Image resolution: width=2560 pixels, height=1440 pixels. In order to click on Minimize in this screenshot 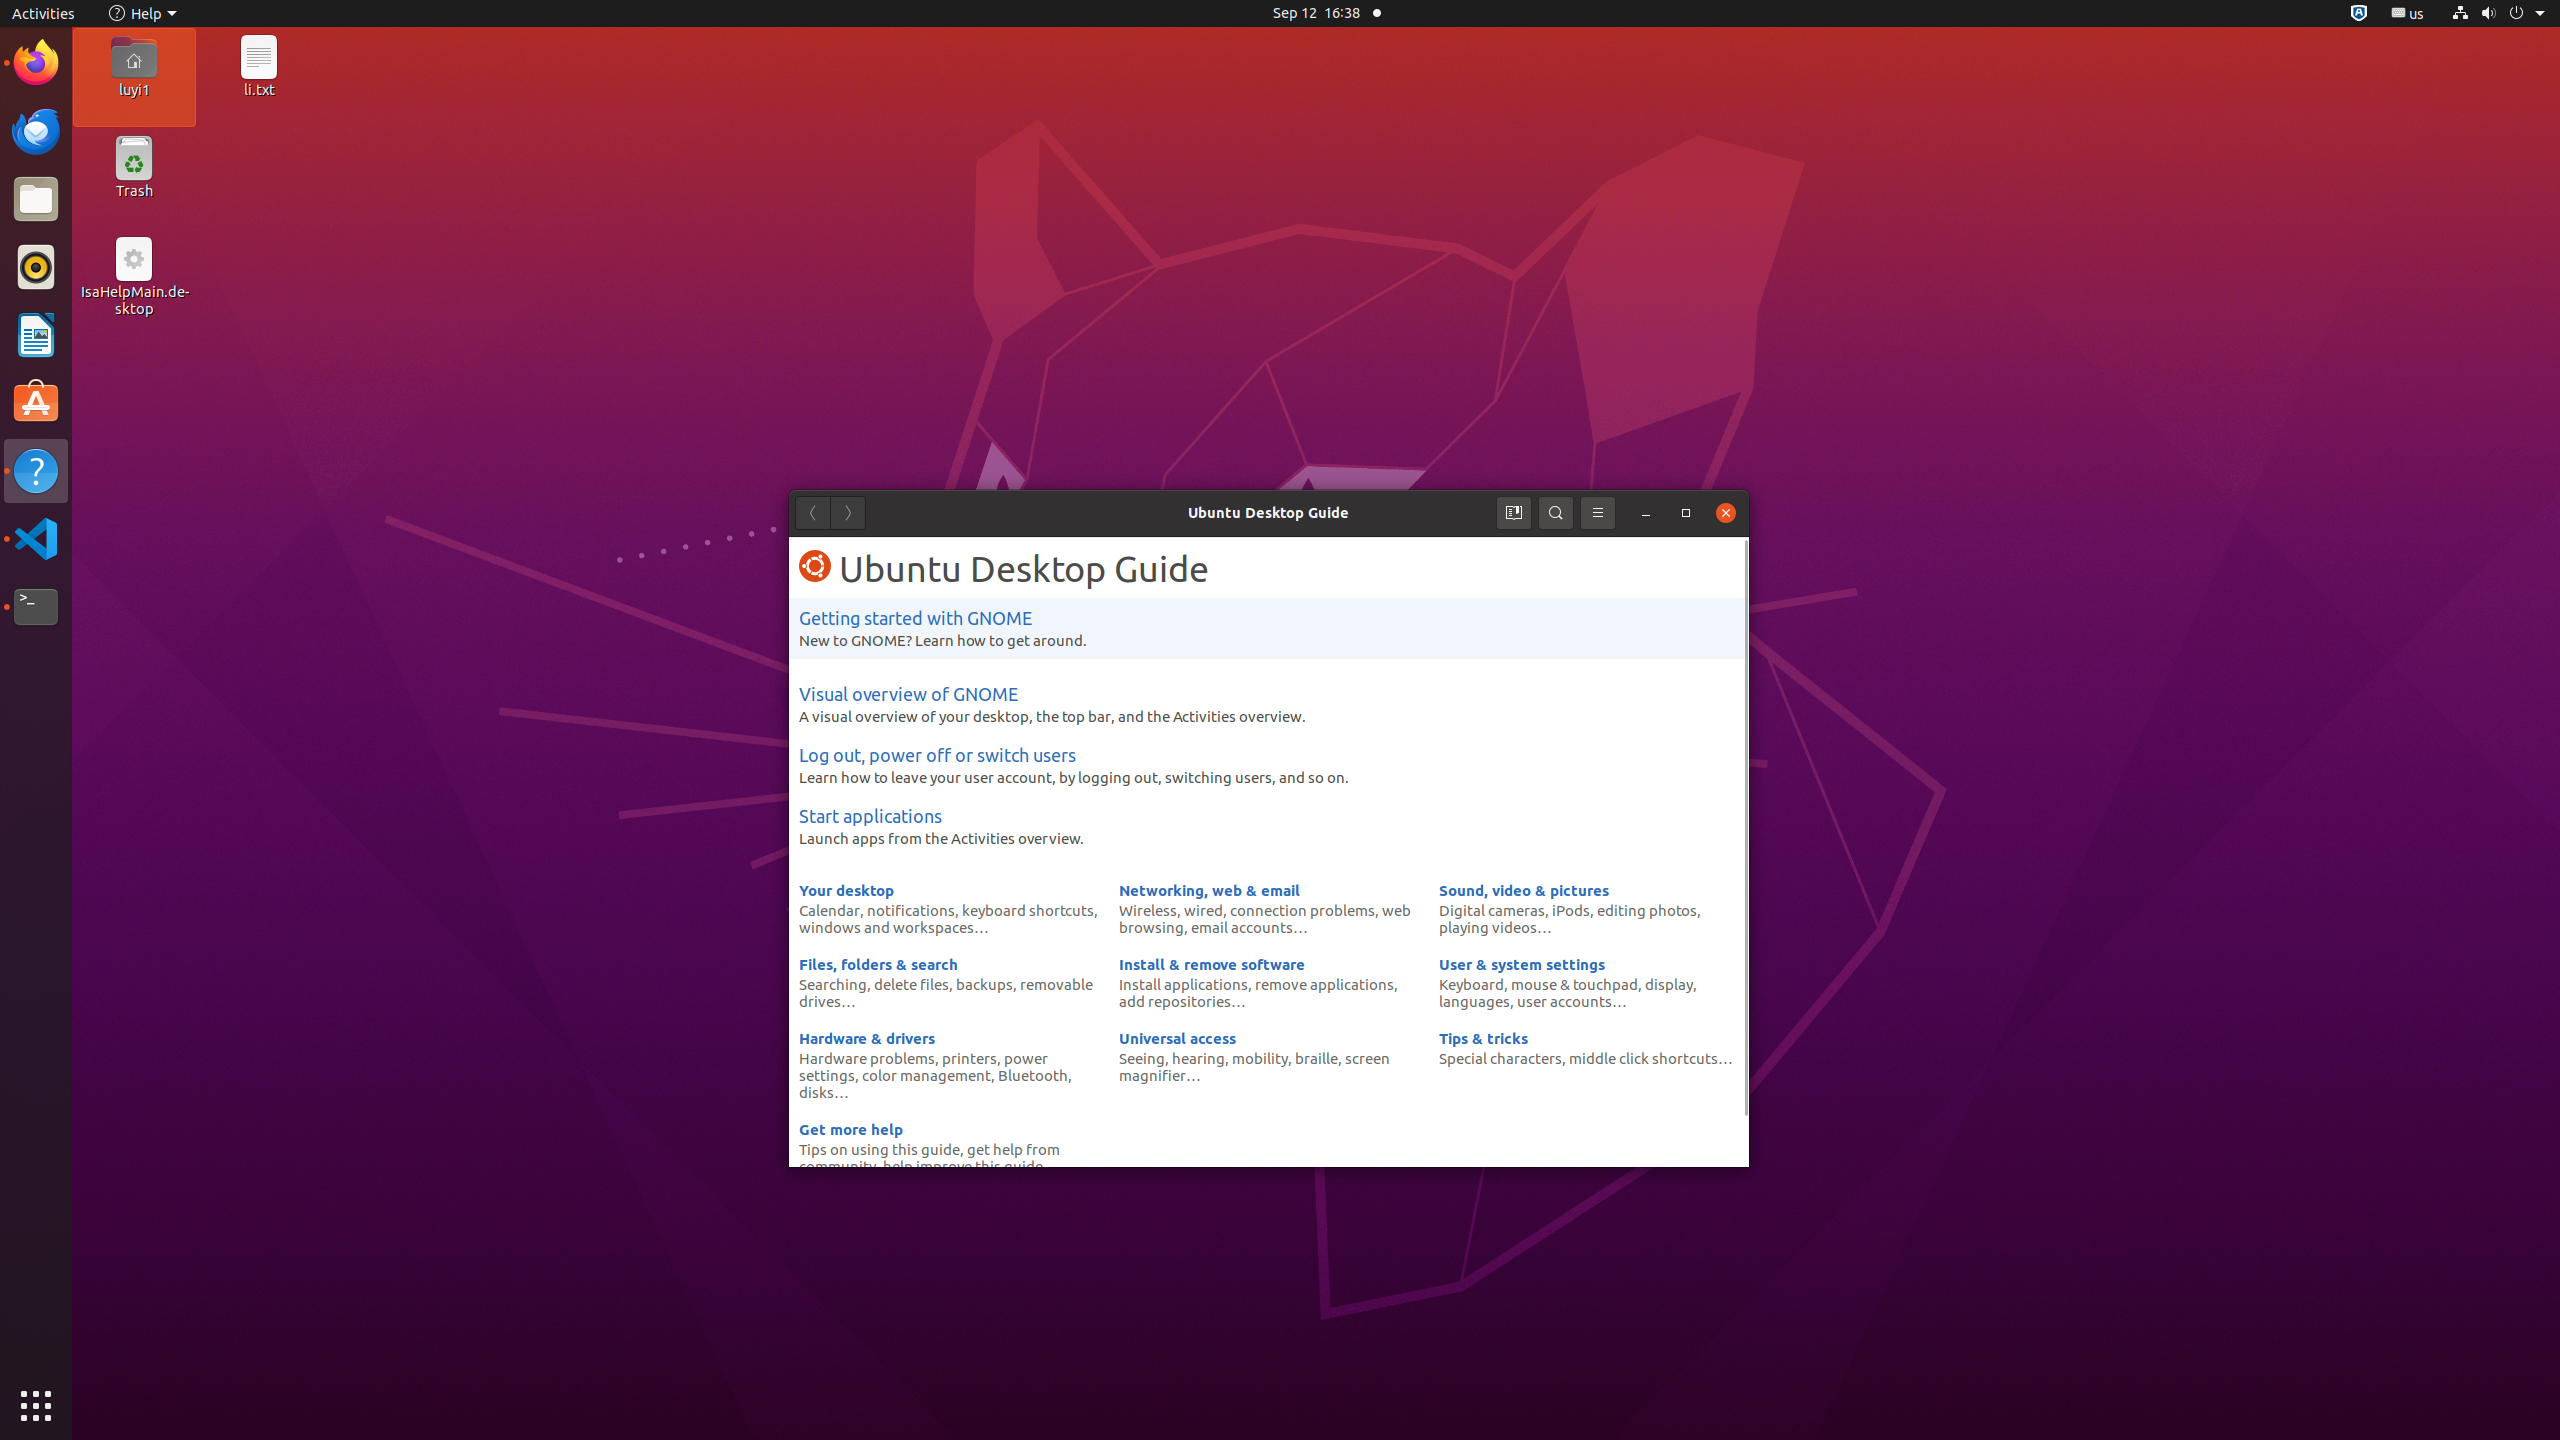, I will do `click(1646, 513)`.